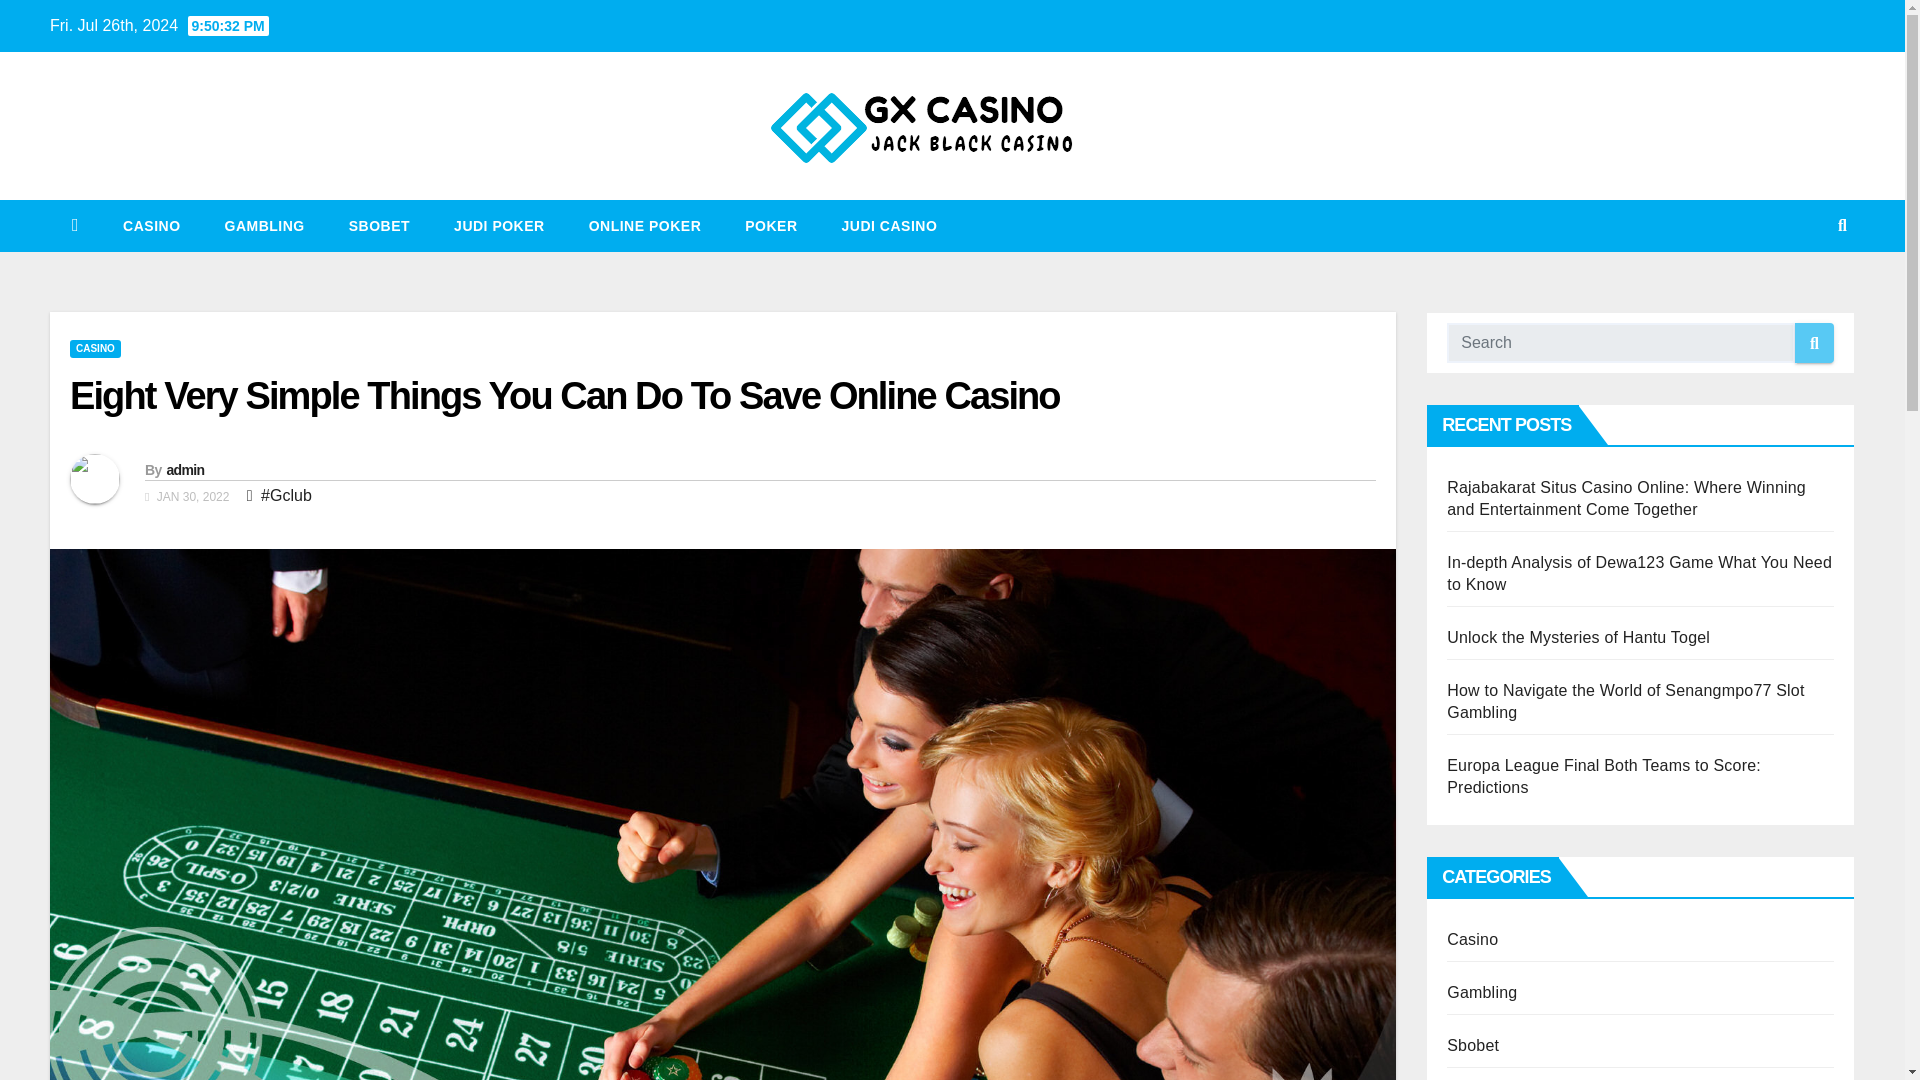  What do you see at coordinates (564, 395) in the screenshot?
I see `Eight Very Simple Things You Can Do To Save Online Casino` at bounding box center [564, 395].